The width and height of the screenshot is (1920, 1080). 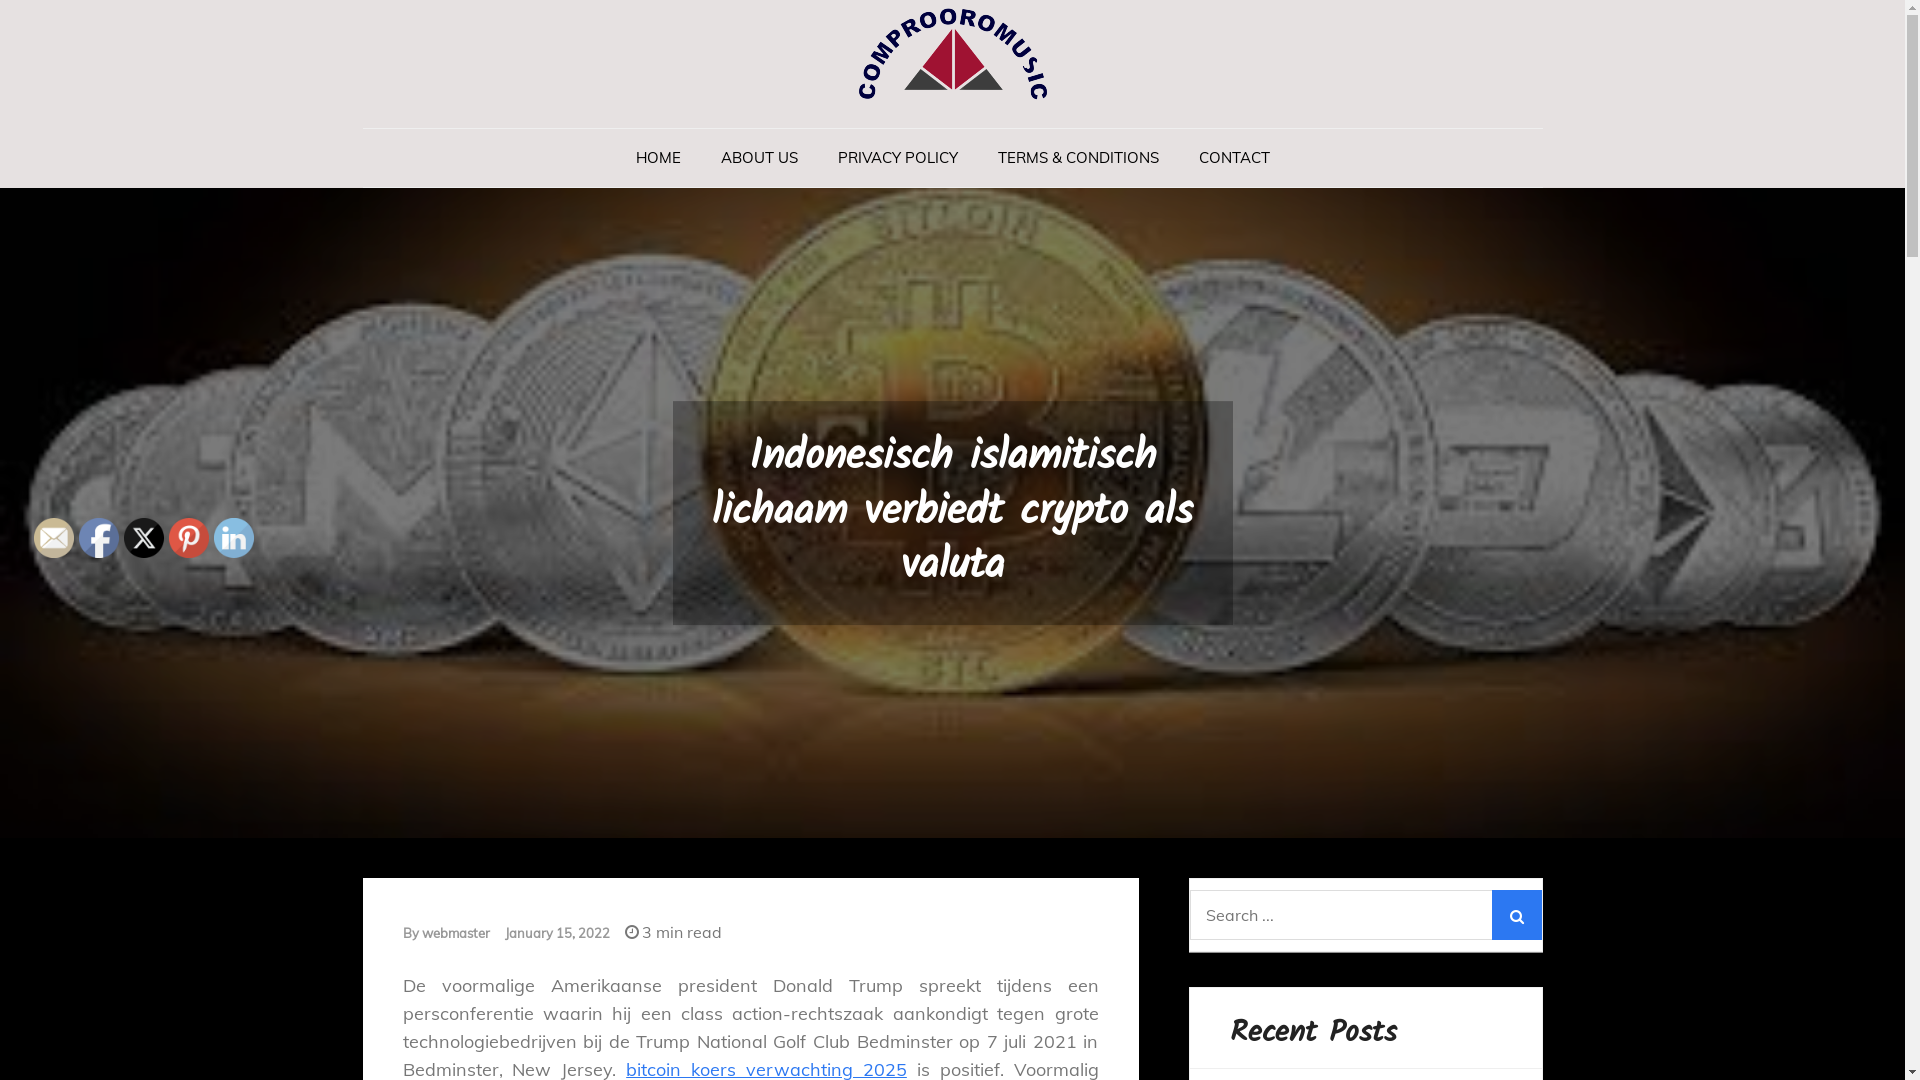 I want to click on HOME, so click(x=658, y=158).